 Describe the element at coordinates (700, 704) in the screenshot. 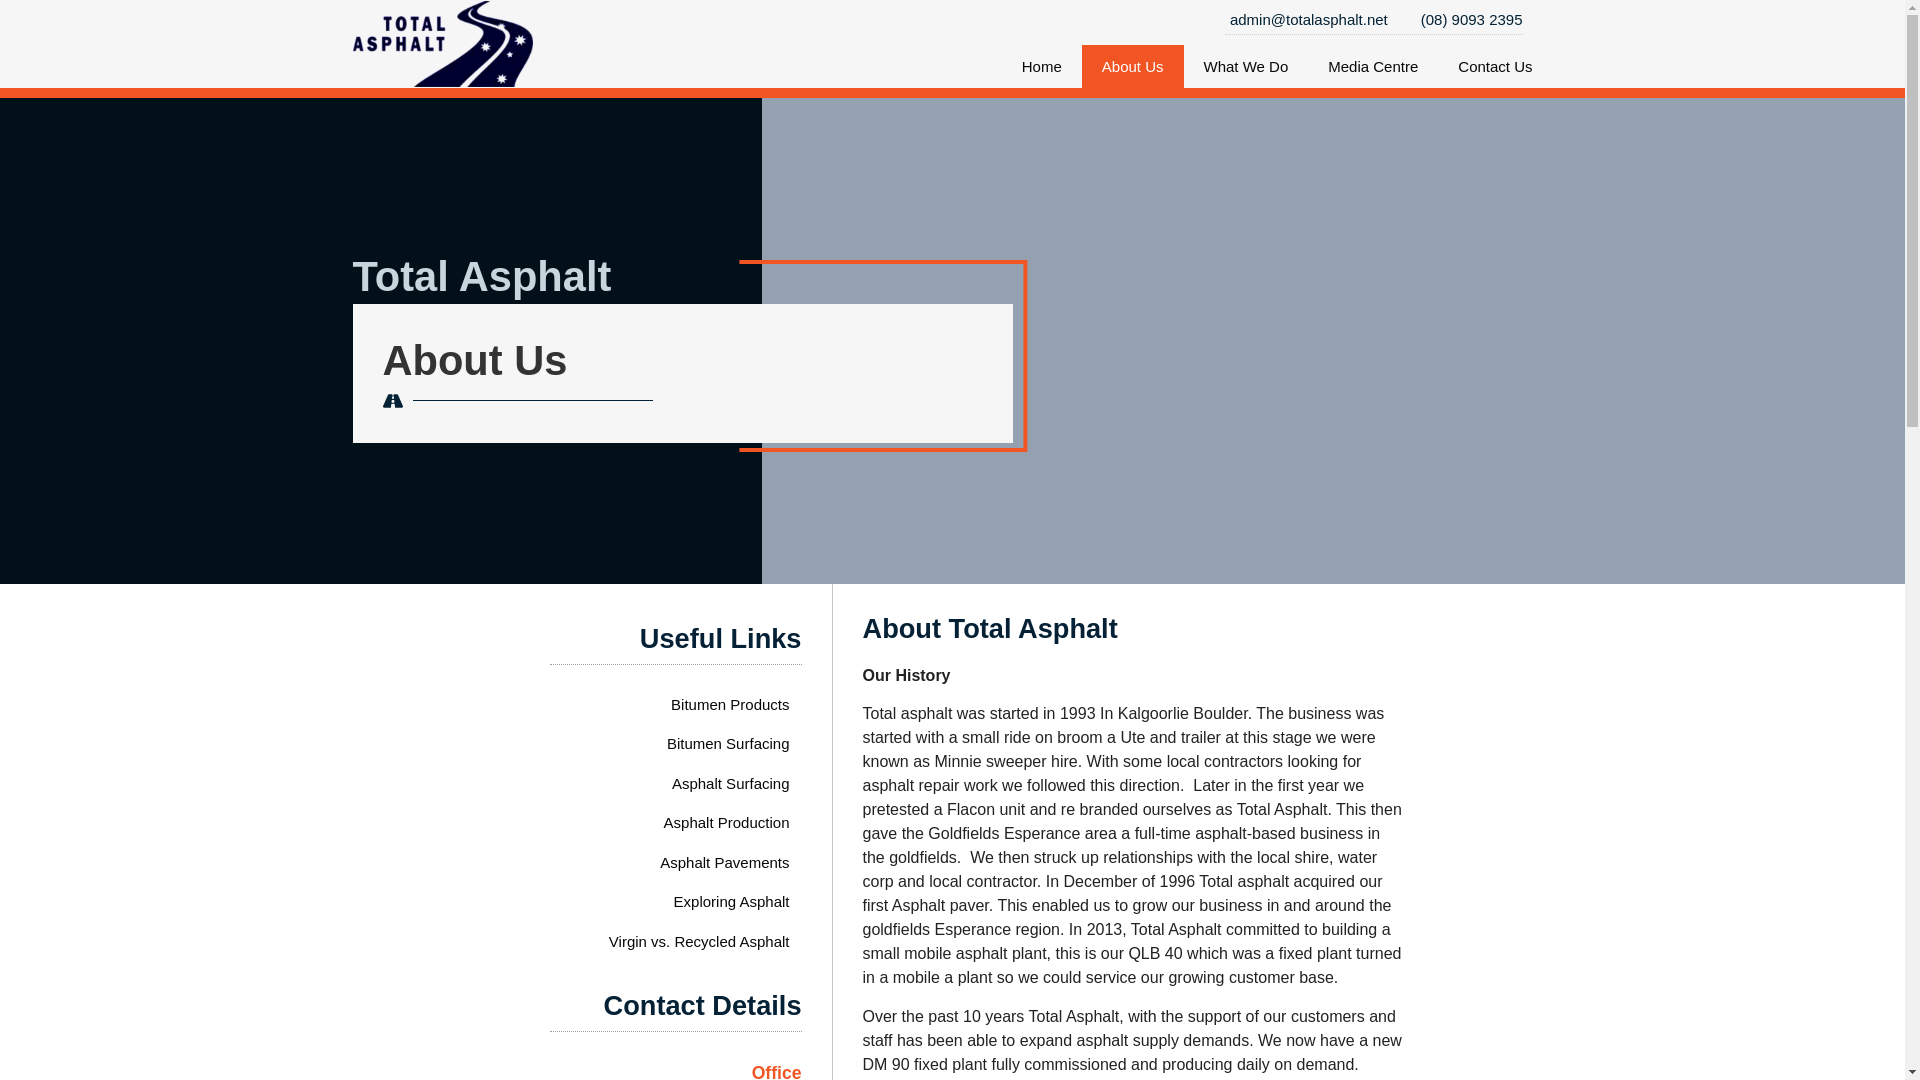

I see `Bitumen Products` at that location.